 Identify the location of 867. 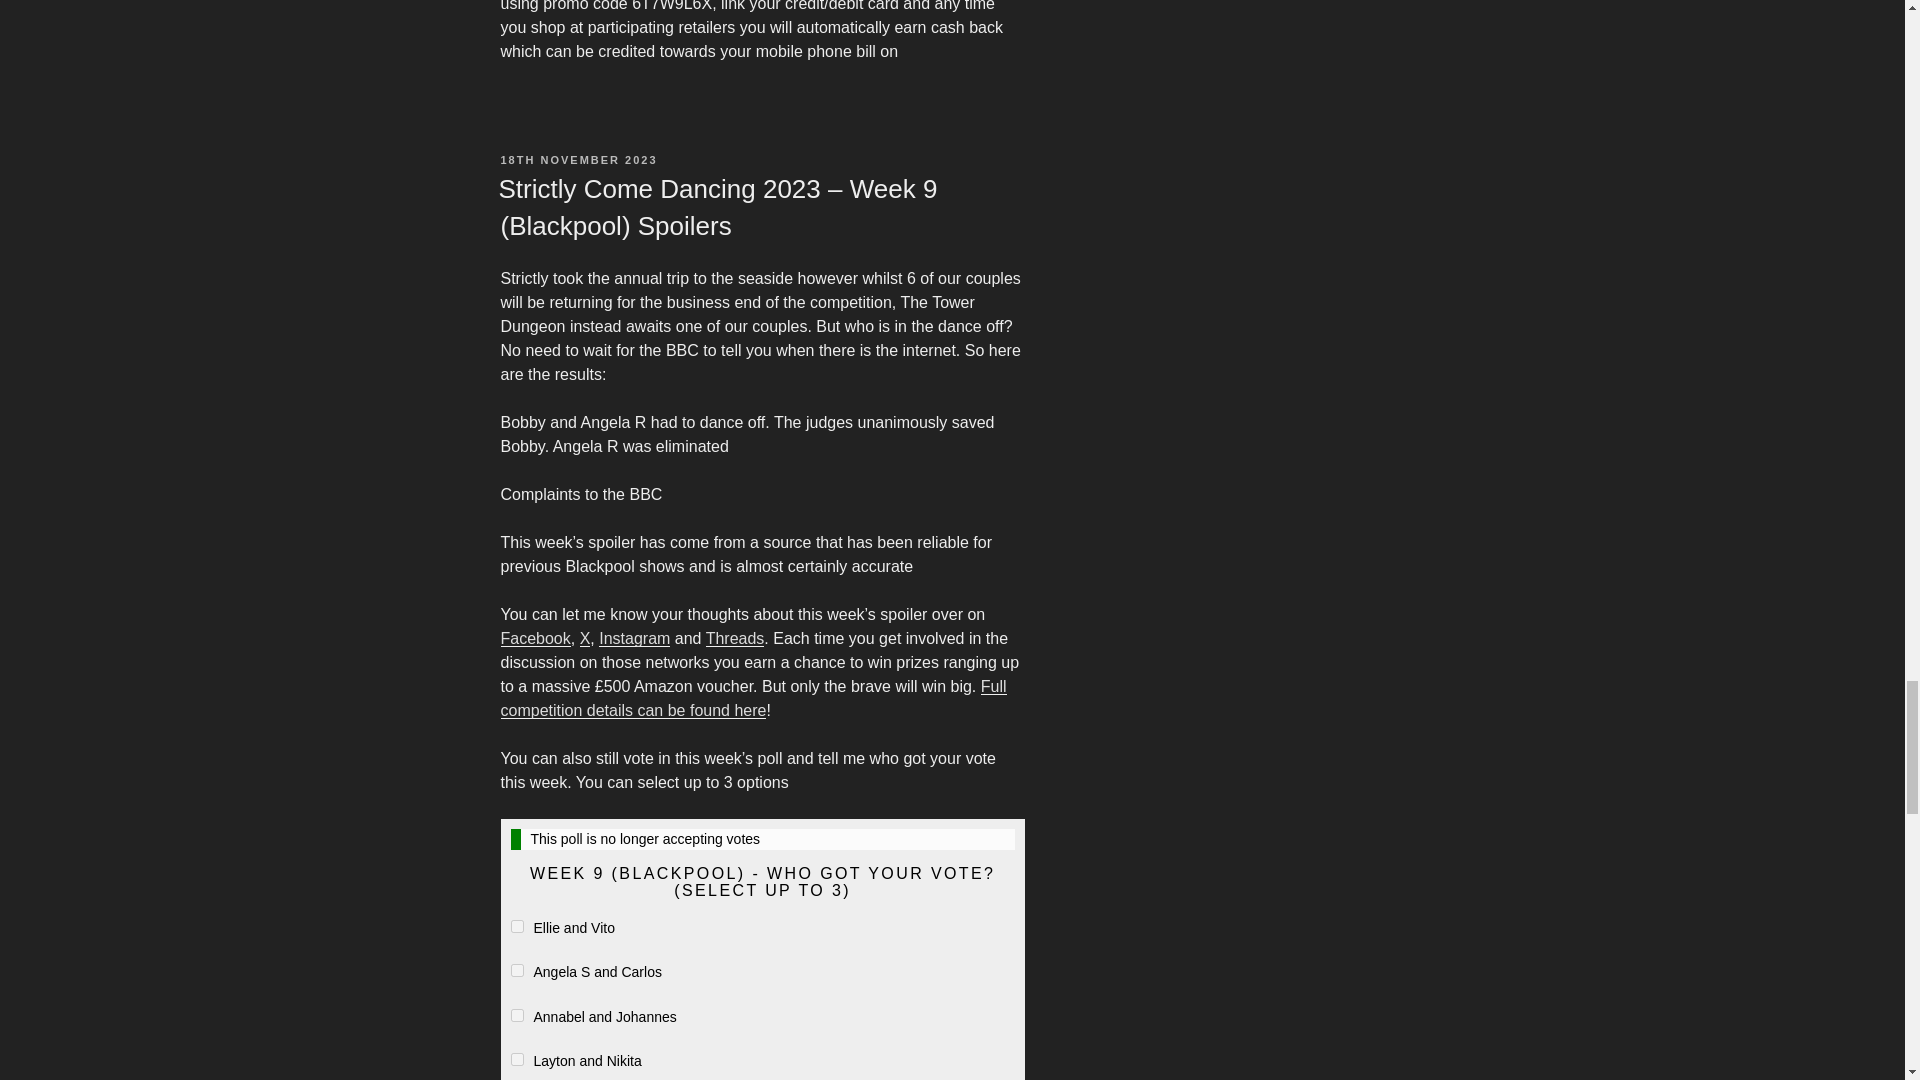
(516, 1014).